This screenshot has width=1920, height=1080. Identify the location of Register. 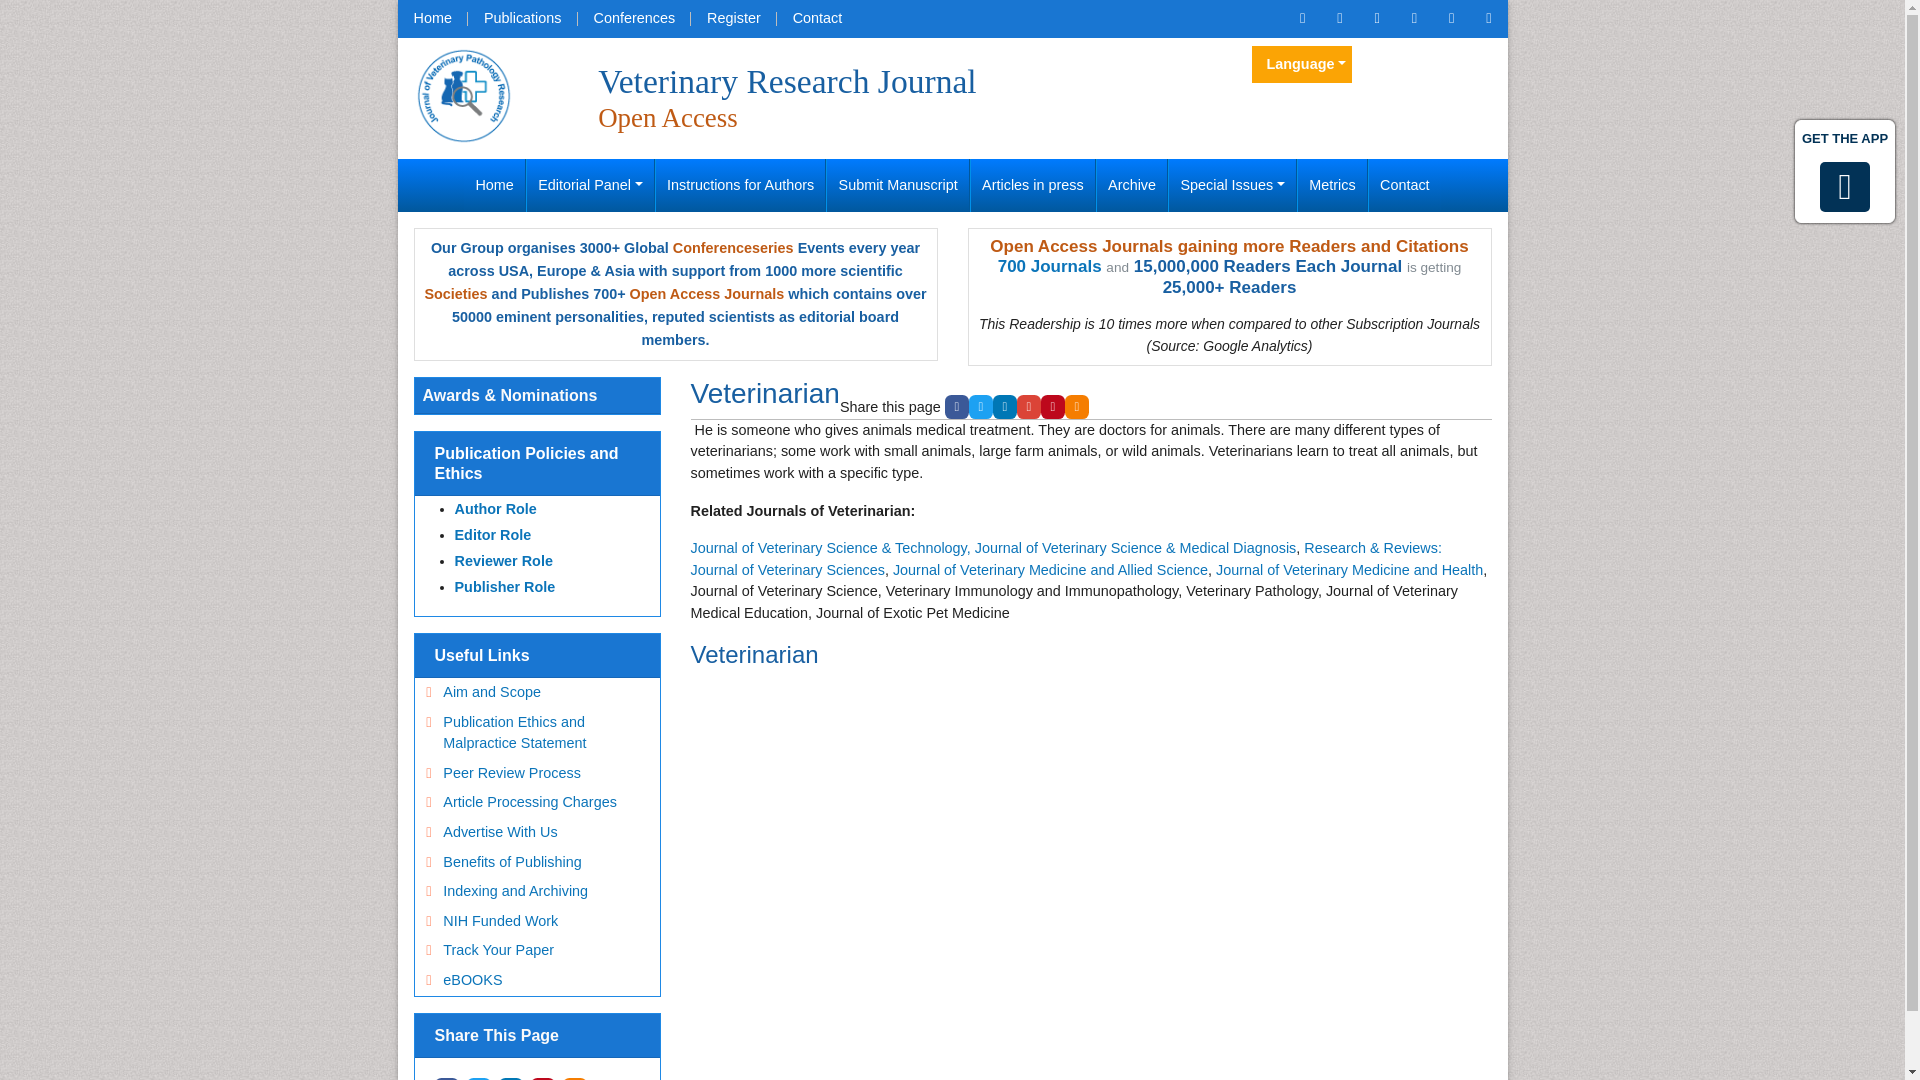
(734, 18).